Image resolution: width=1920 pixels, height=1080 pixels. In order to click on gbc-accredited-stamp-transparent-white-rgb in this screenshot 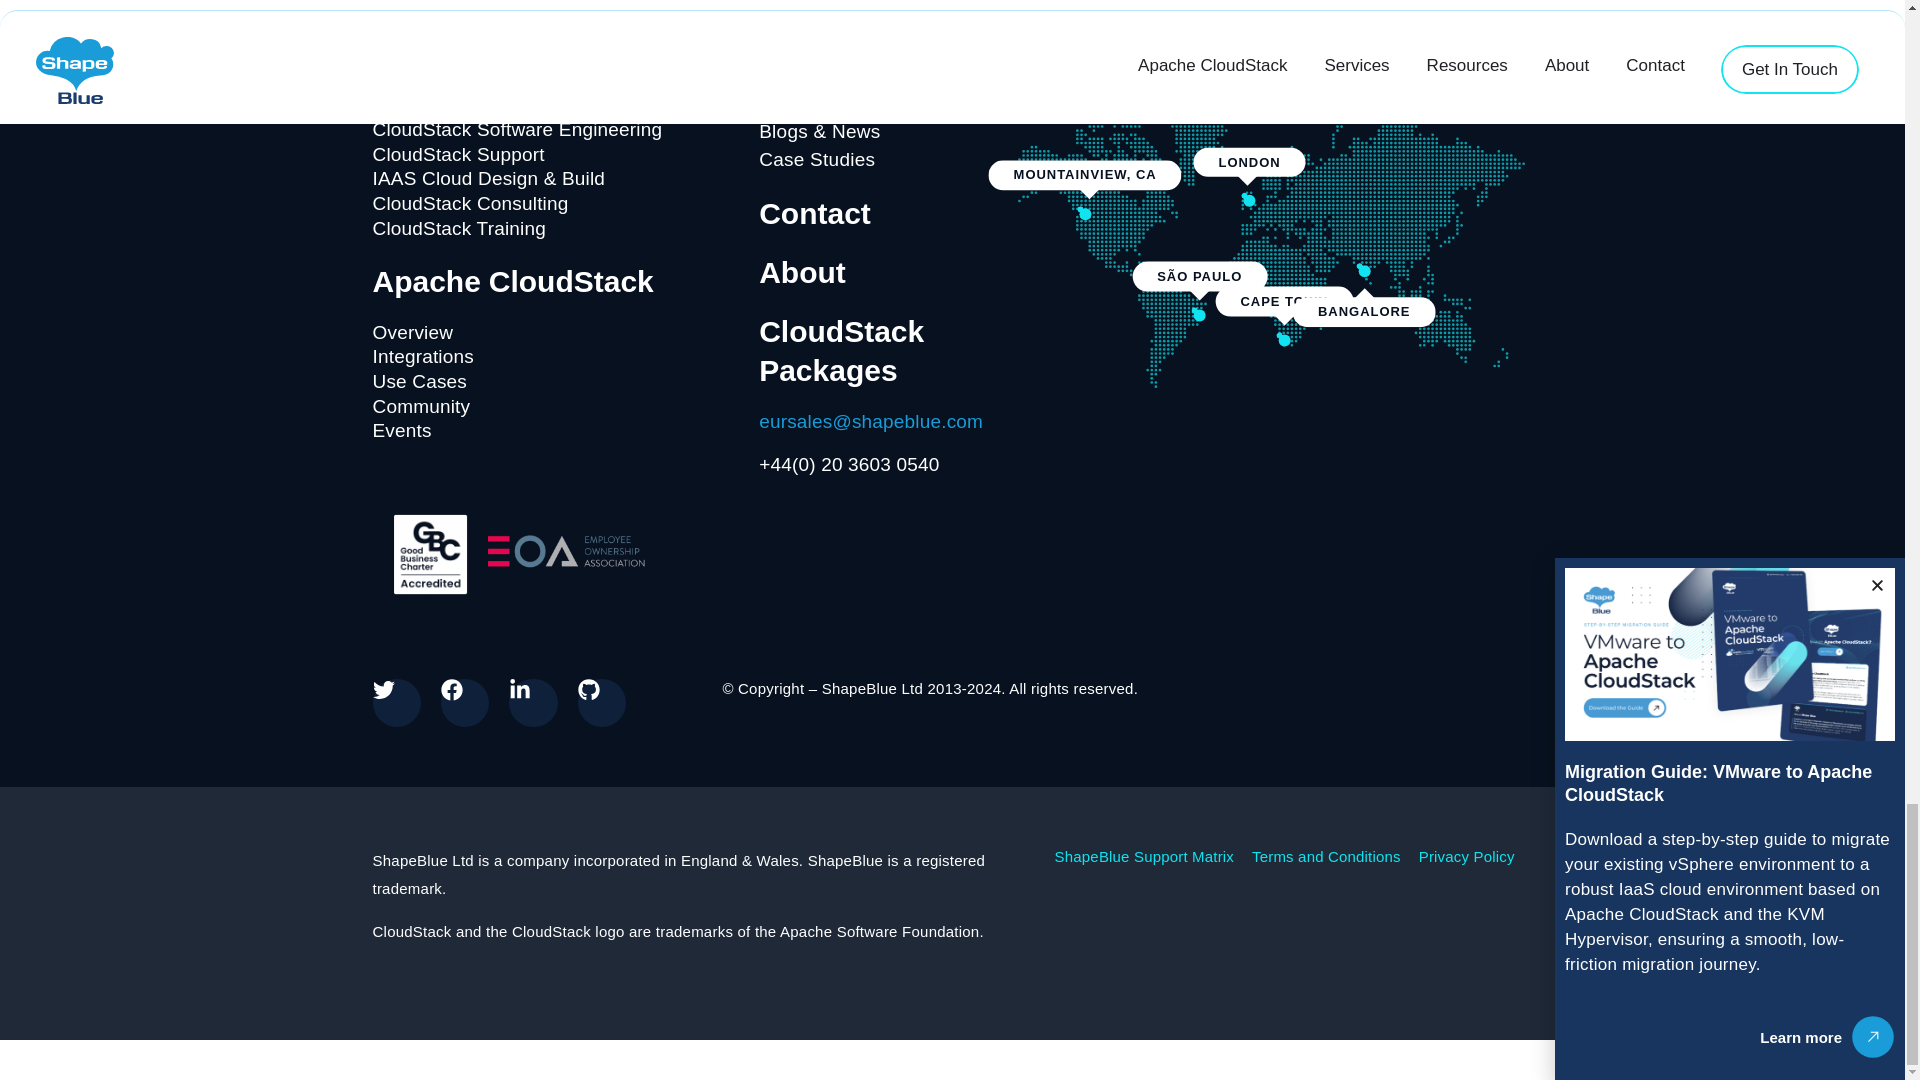, I will do `click(428, 554)`.